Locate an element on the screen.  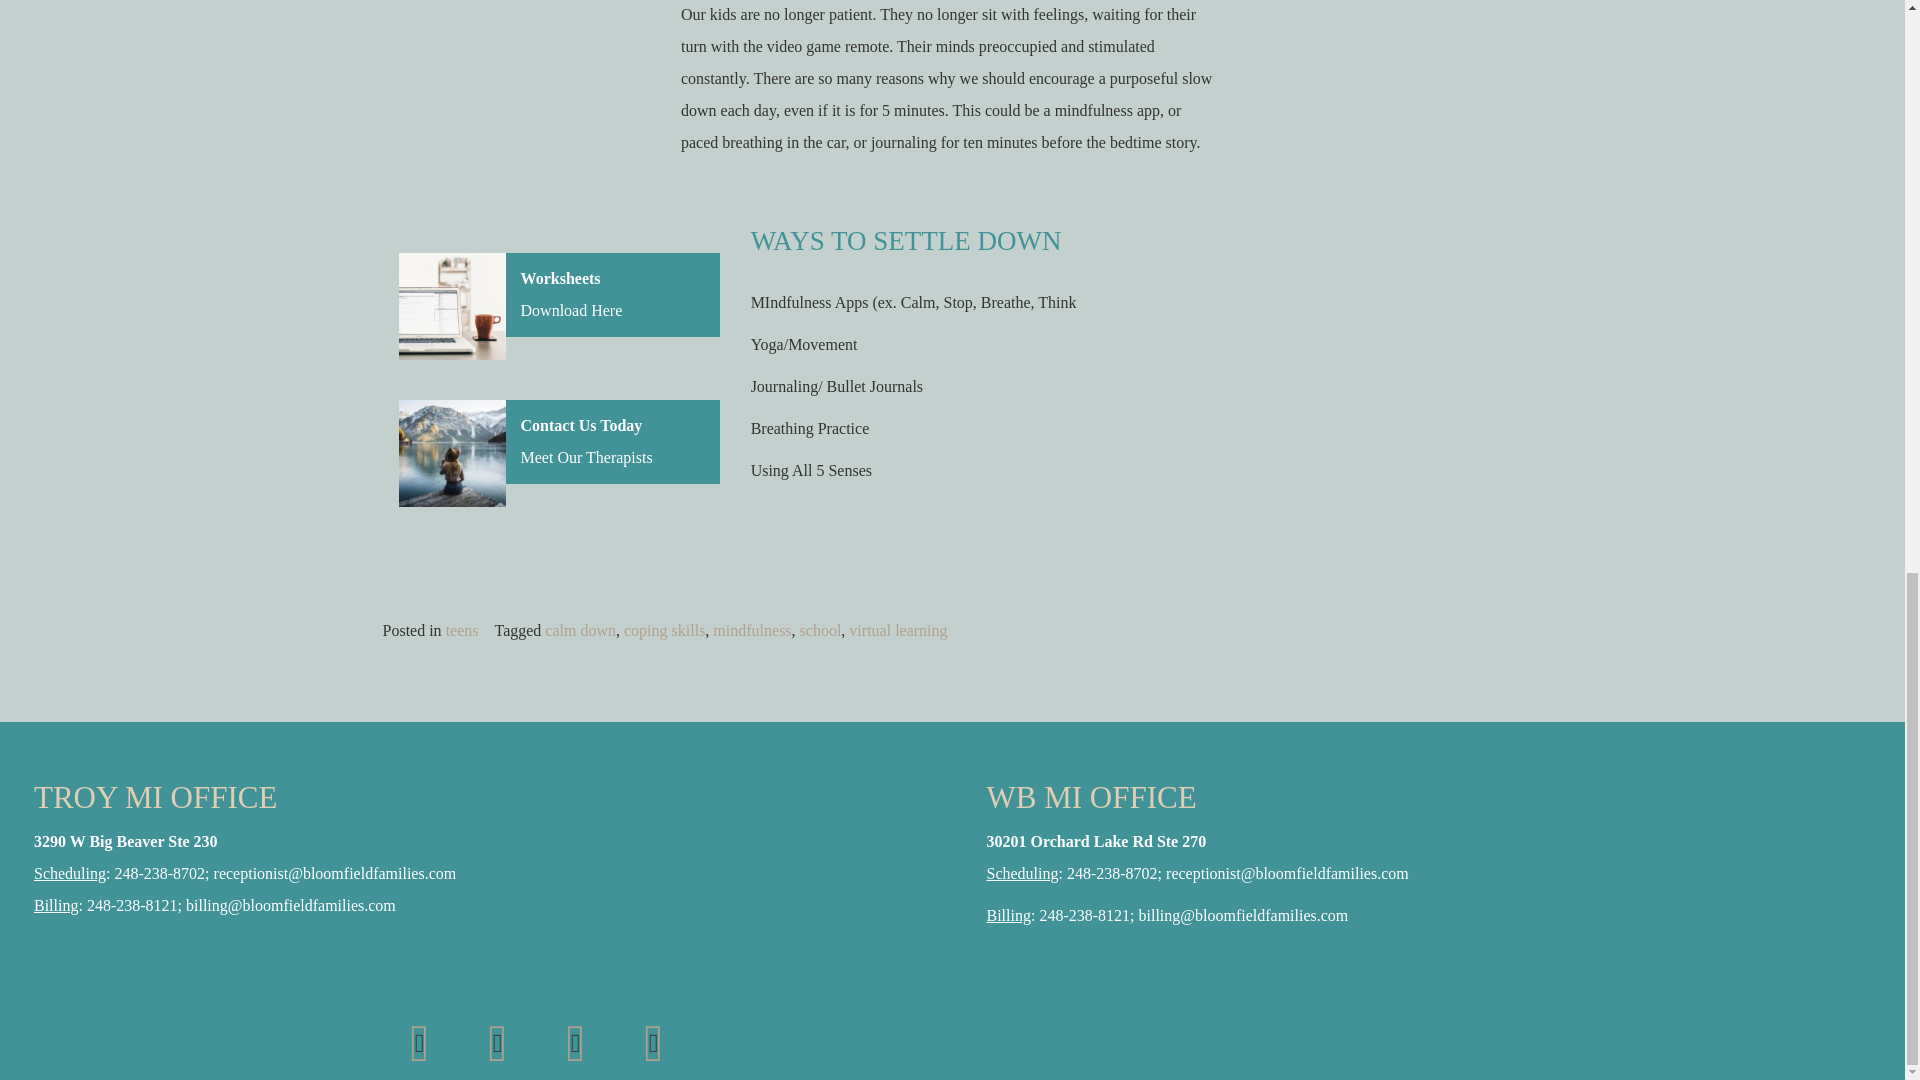
Instagram is located at coordinates (419, 1042).